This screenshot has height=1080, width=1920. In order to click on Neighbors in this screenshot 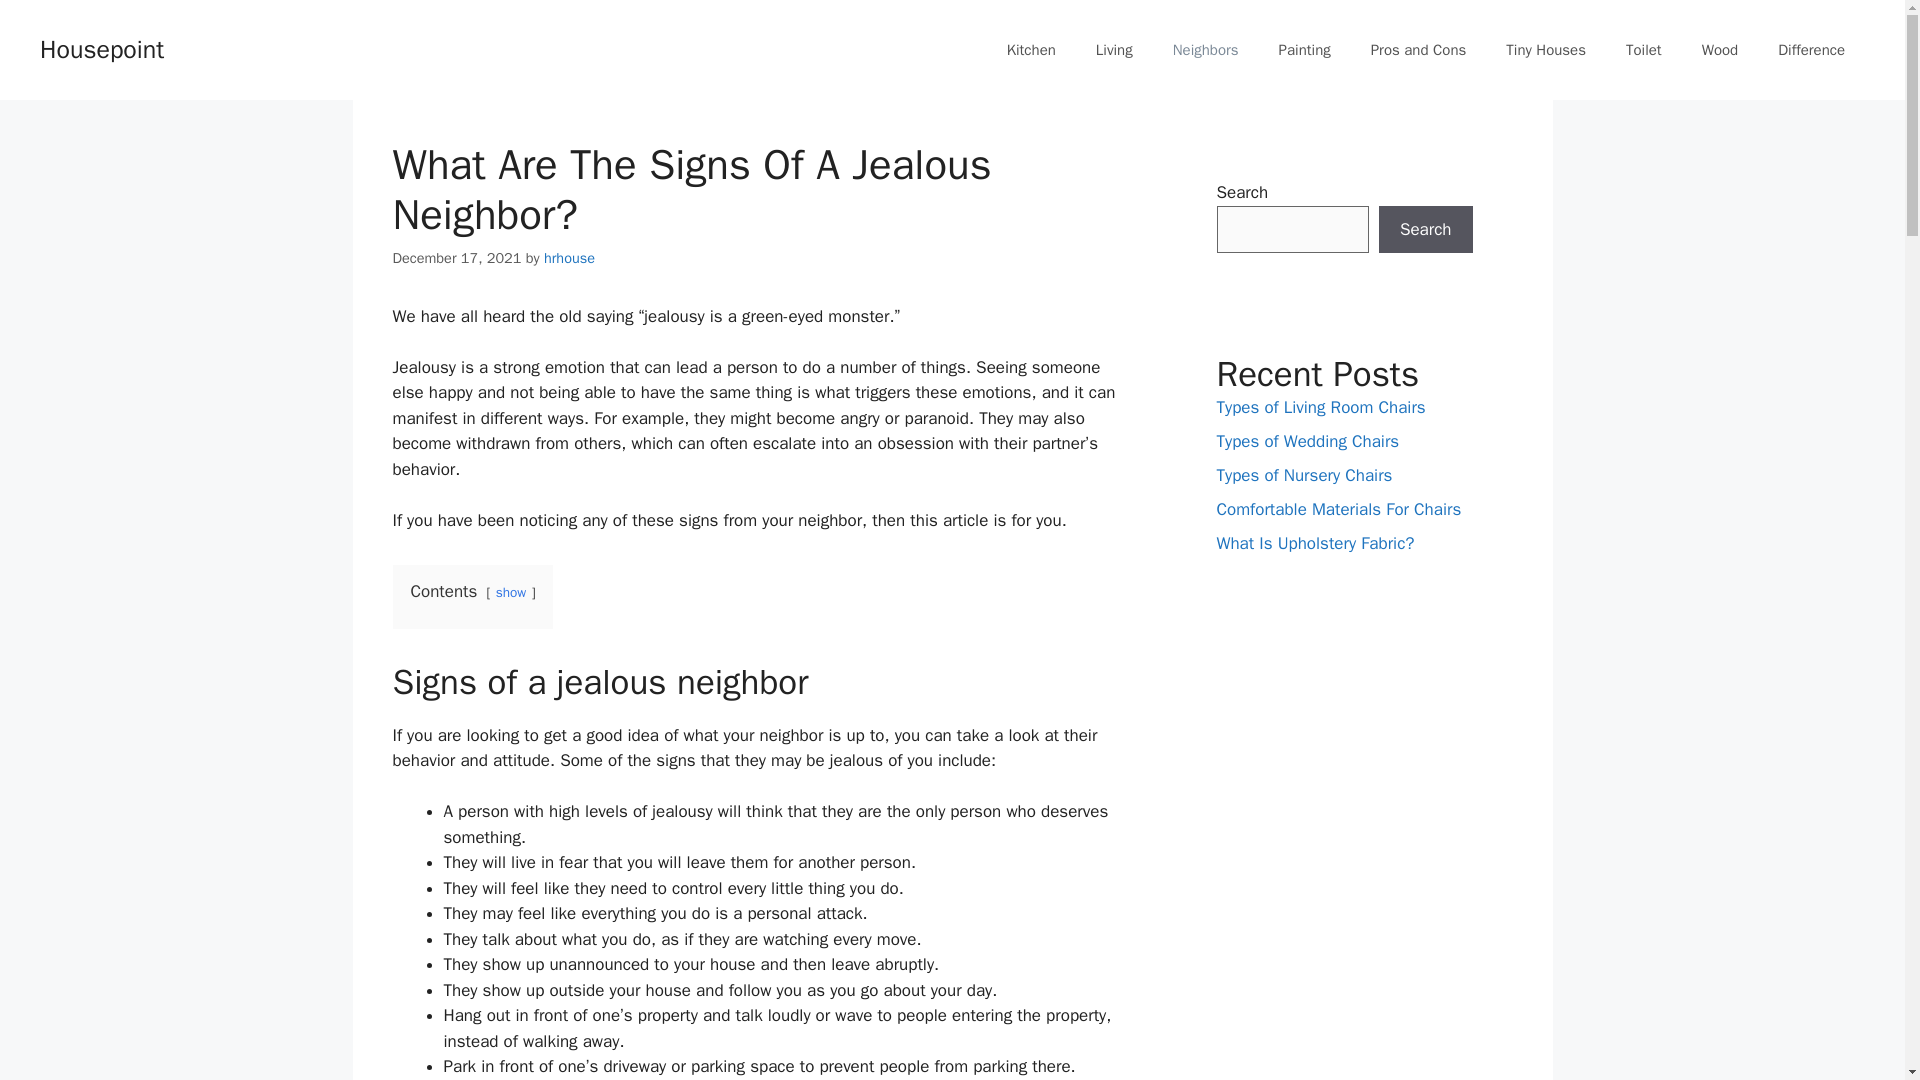, I will do `click(1206, 50)`.